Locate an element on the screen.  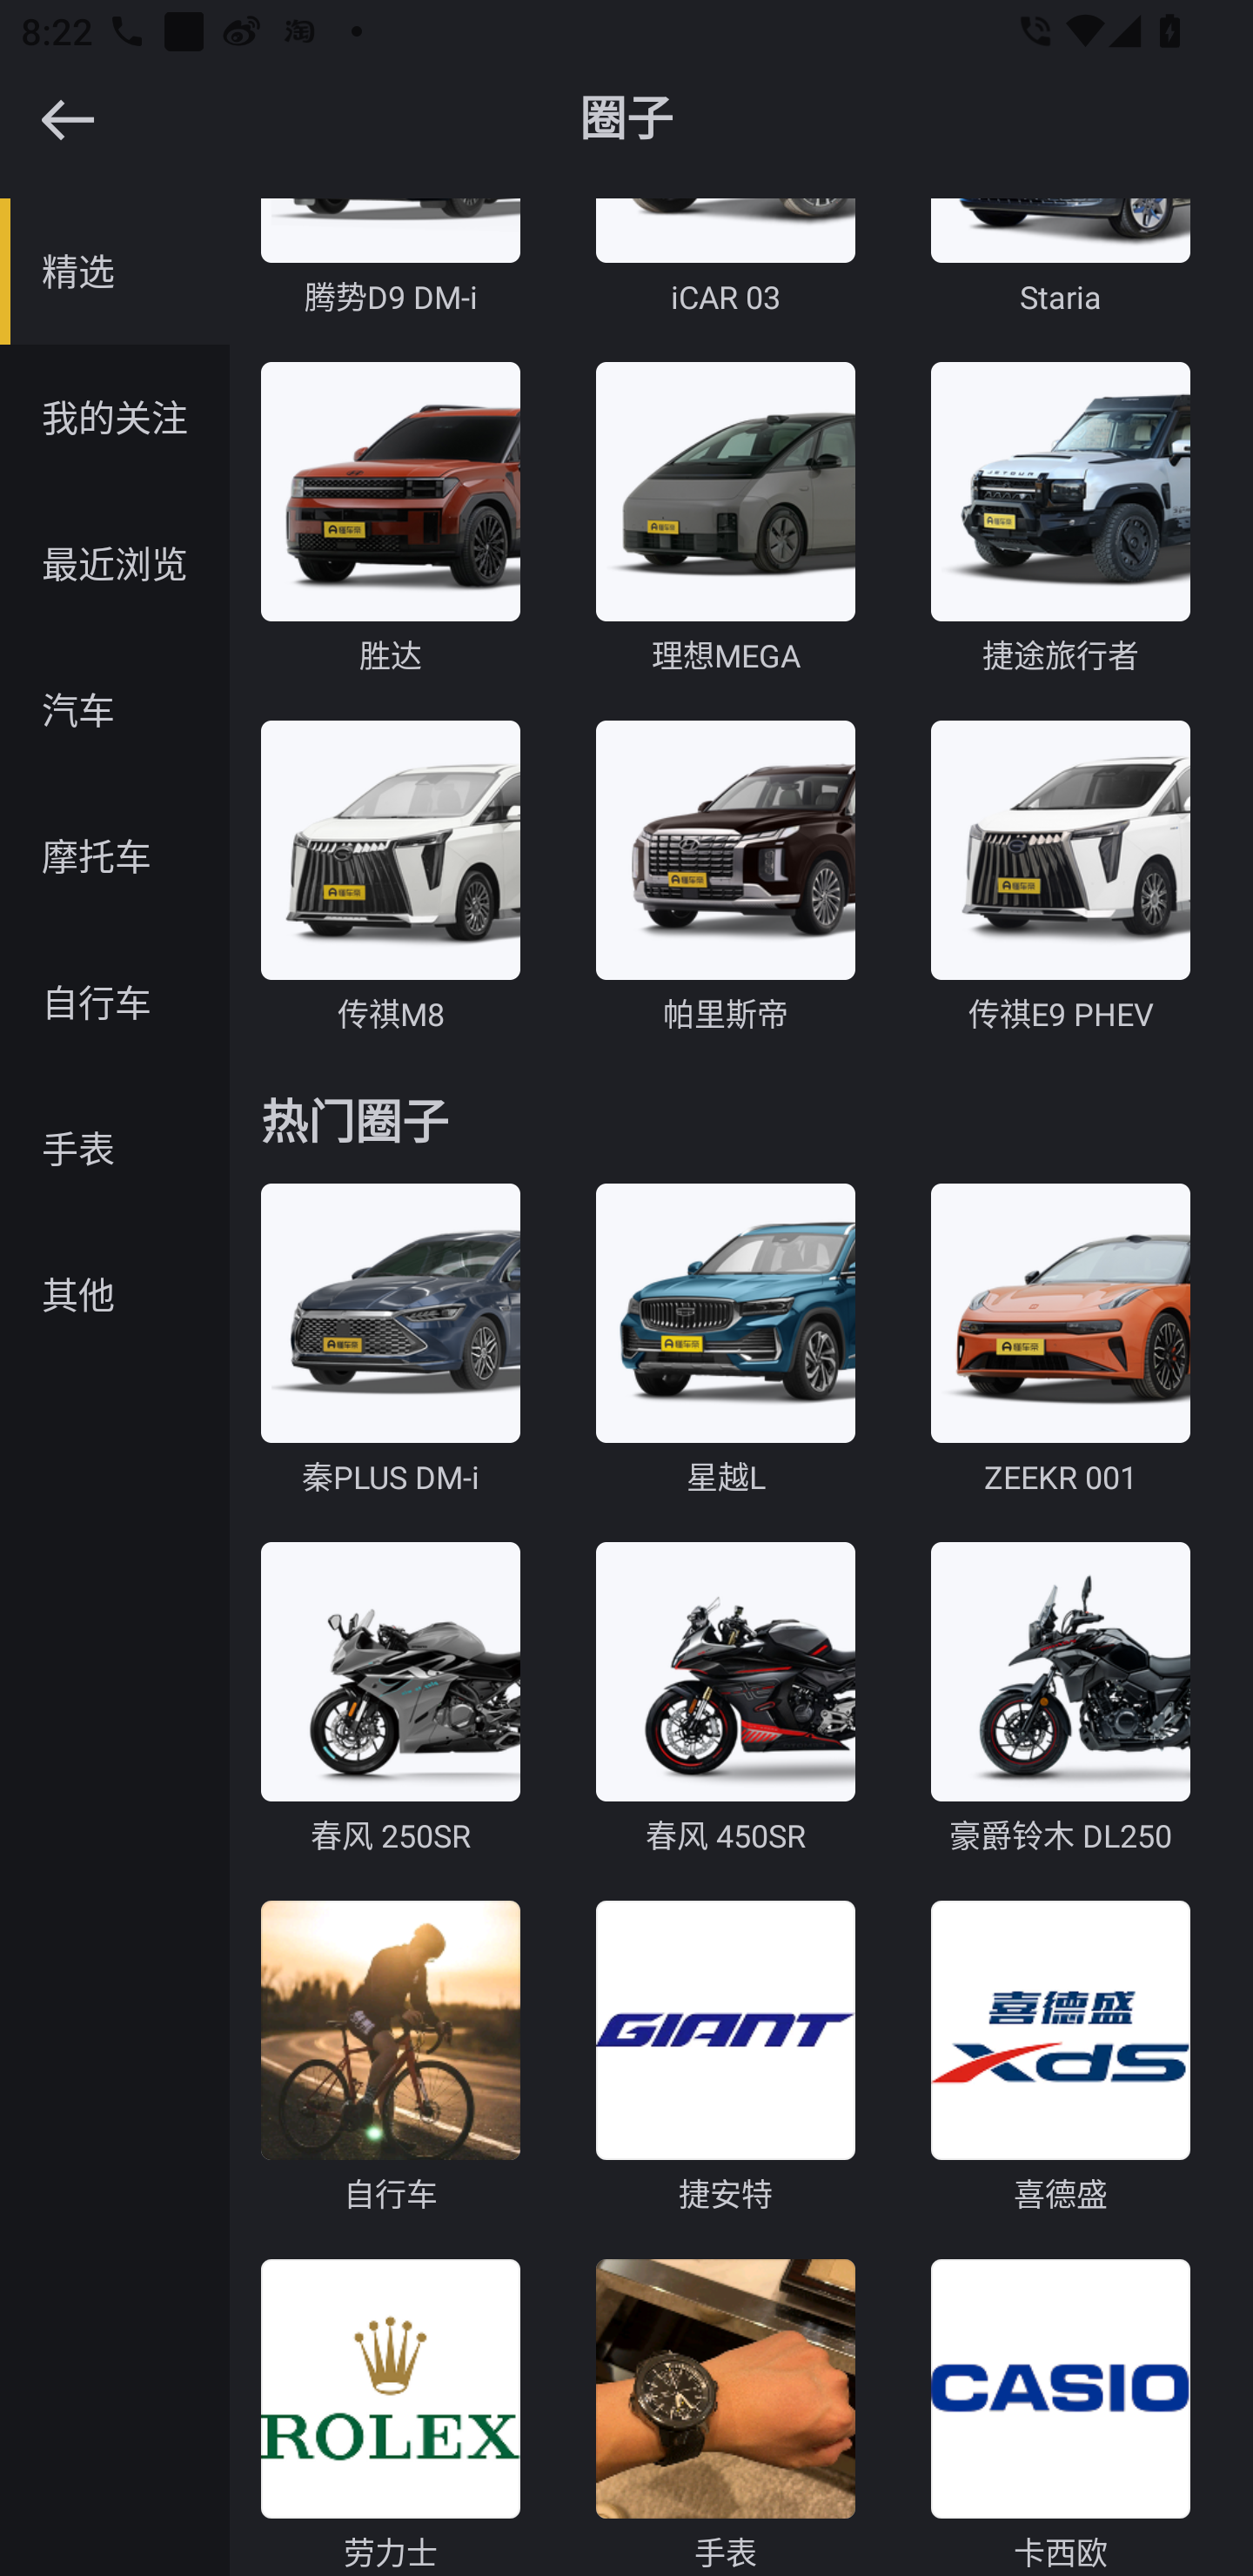
传祺E9 PHEV is located at coordinates (1060, 879).